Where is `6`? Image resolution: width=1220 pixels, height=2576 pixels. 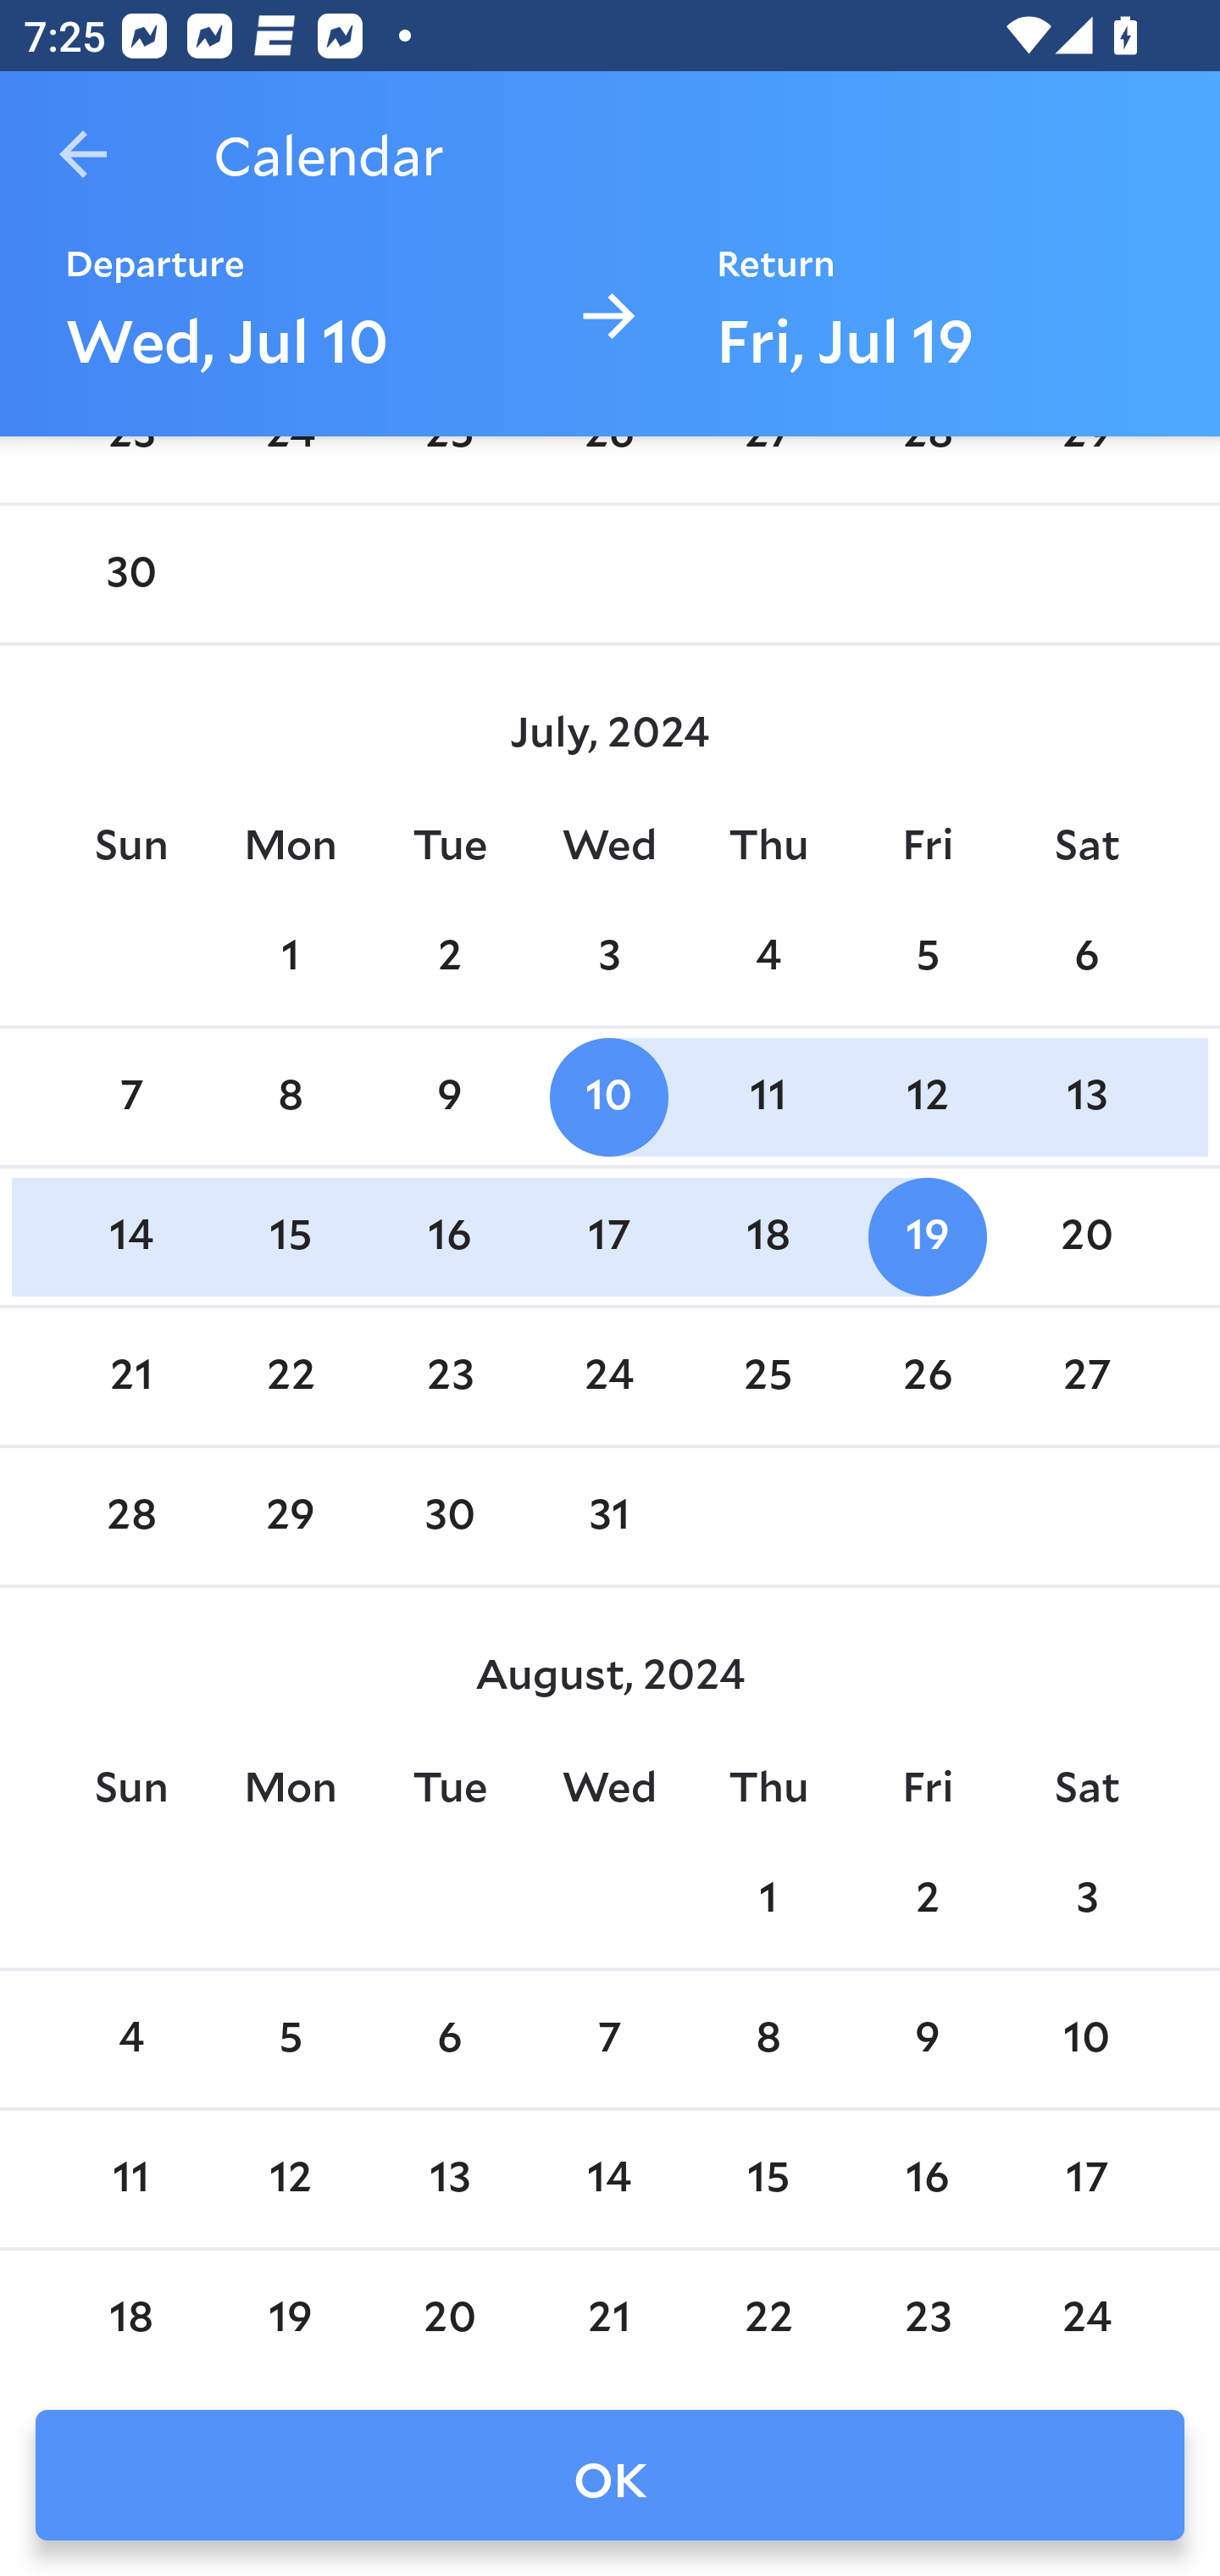 6 is located at coordinates (1086, 958).